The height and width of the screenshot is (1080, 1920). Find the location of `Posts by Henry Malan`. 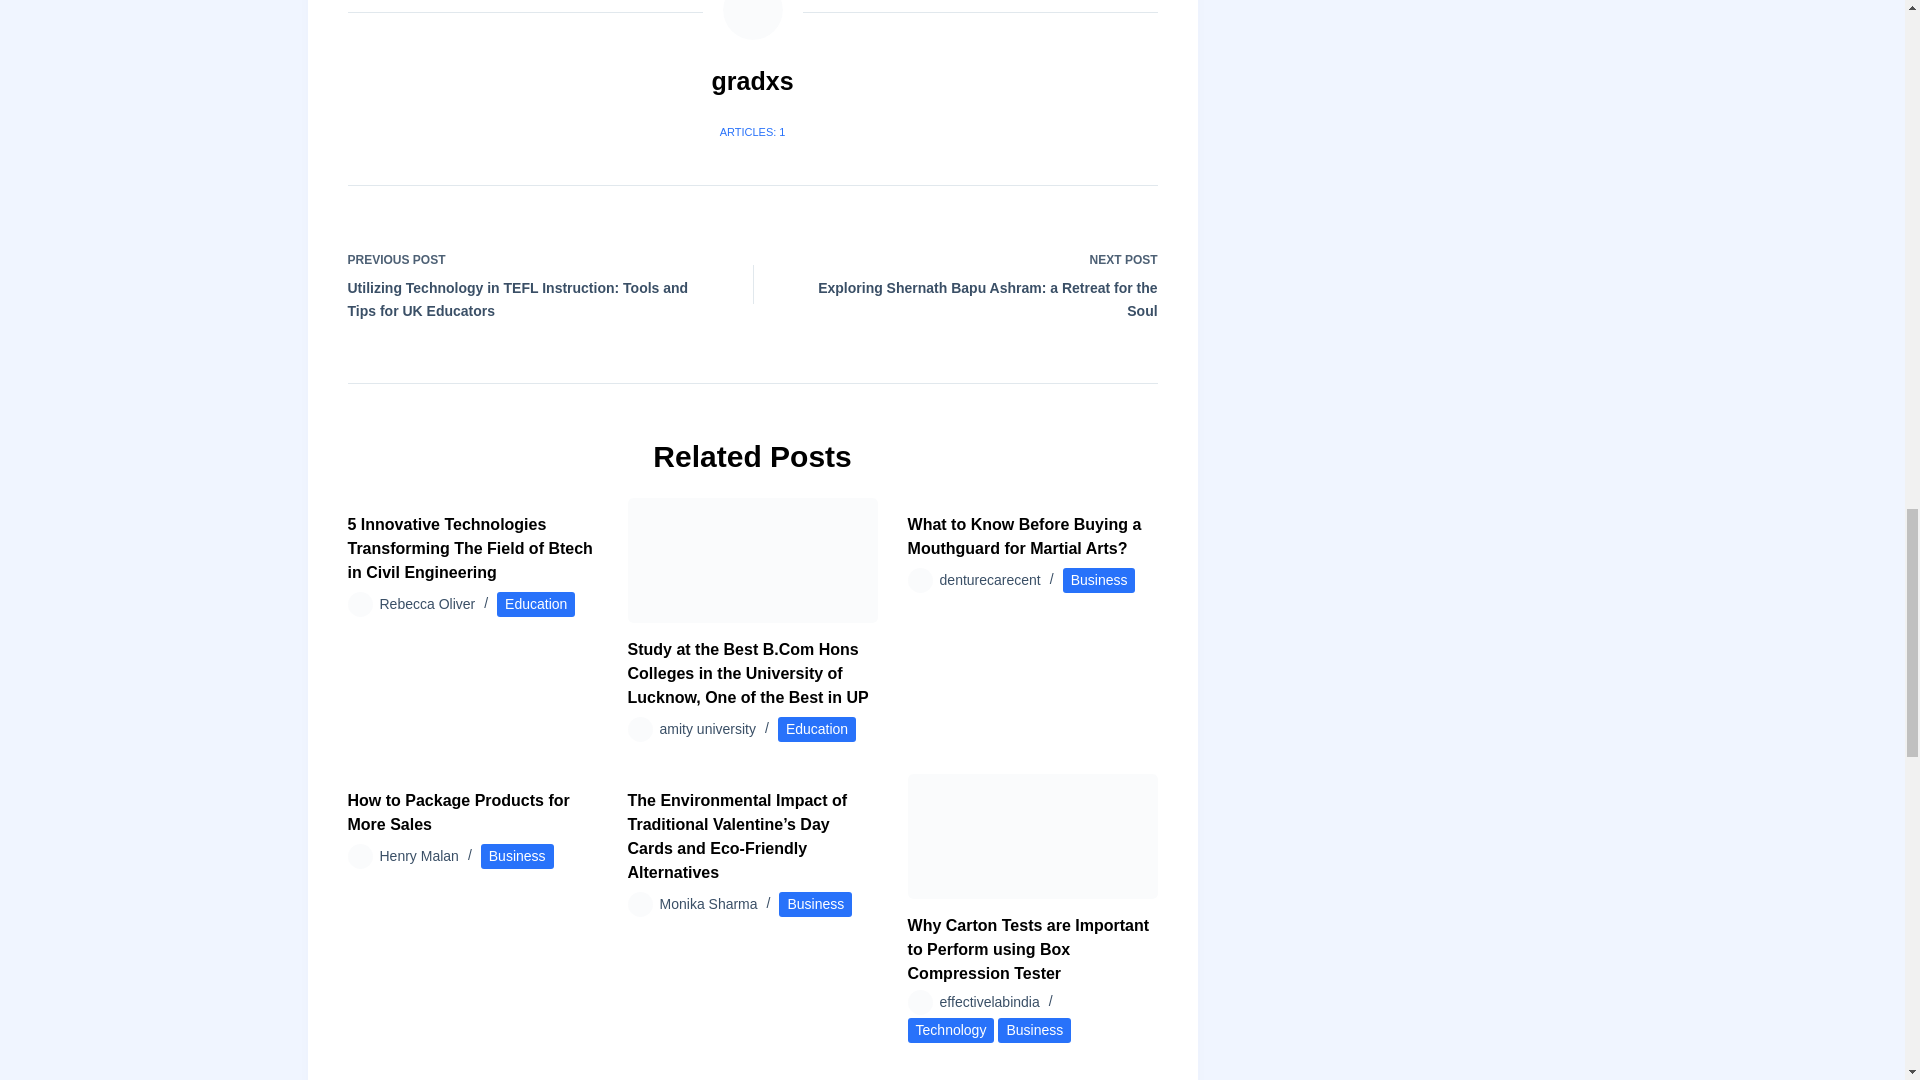

Posts by Henry Malan is located at coordinates (419, 856).